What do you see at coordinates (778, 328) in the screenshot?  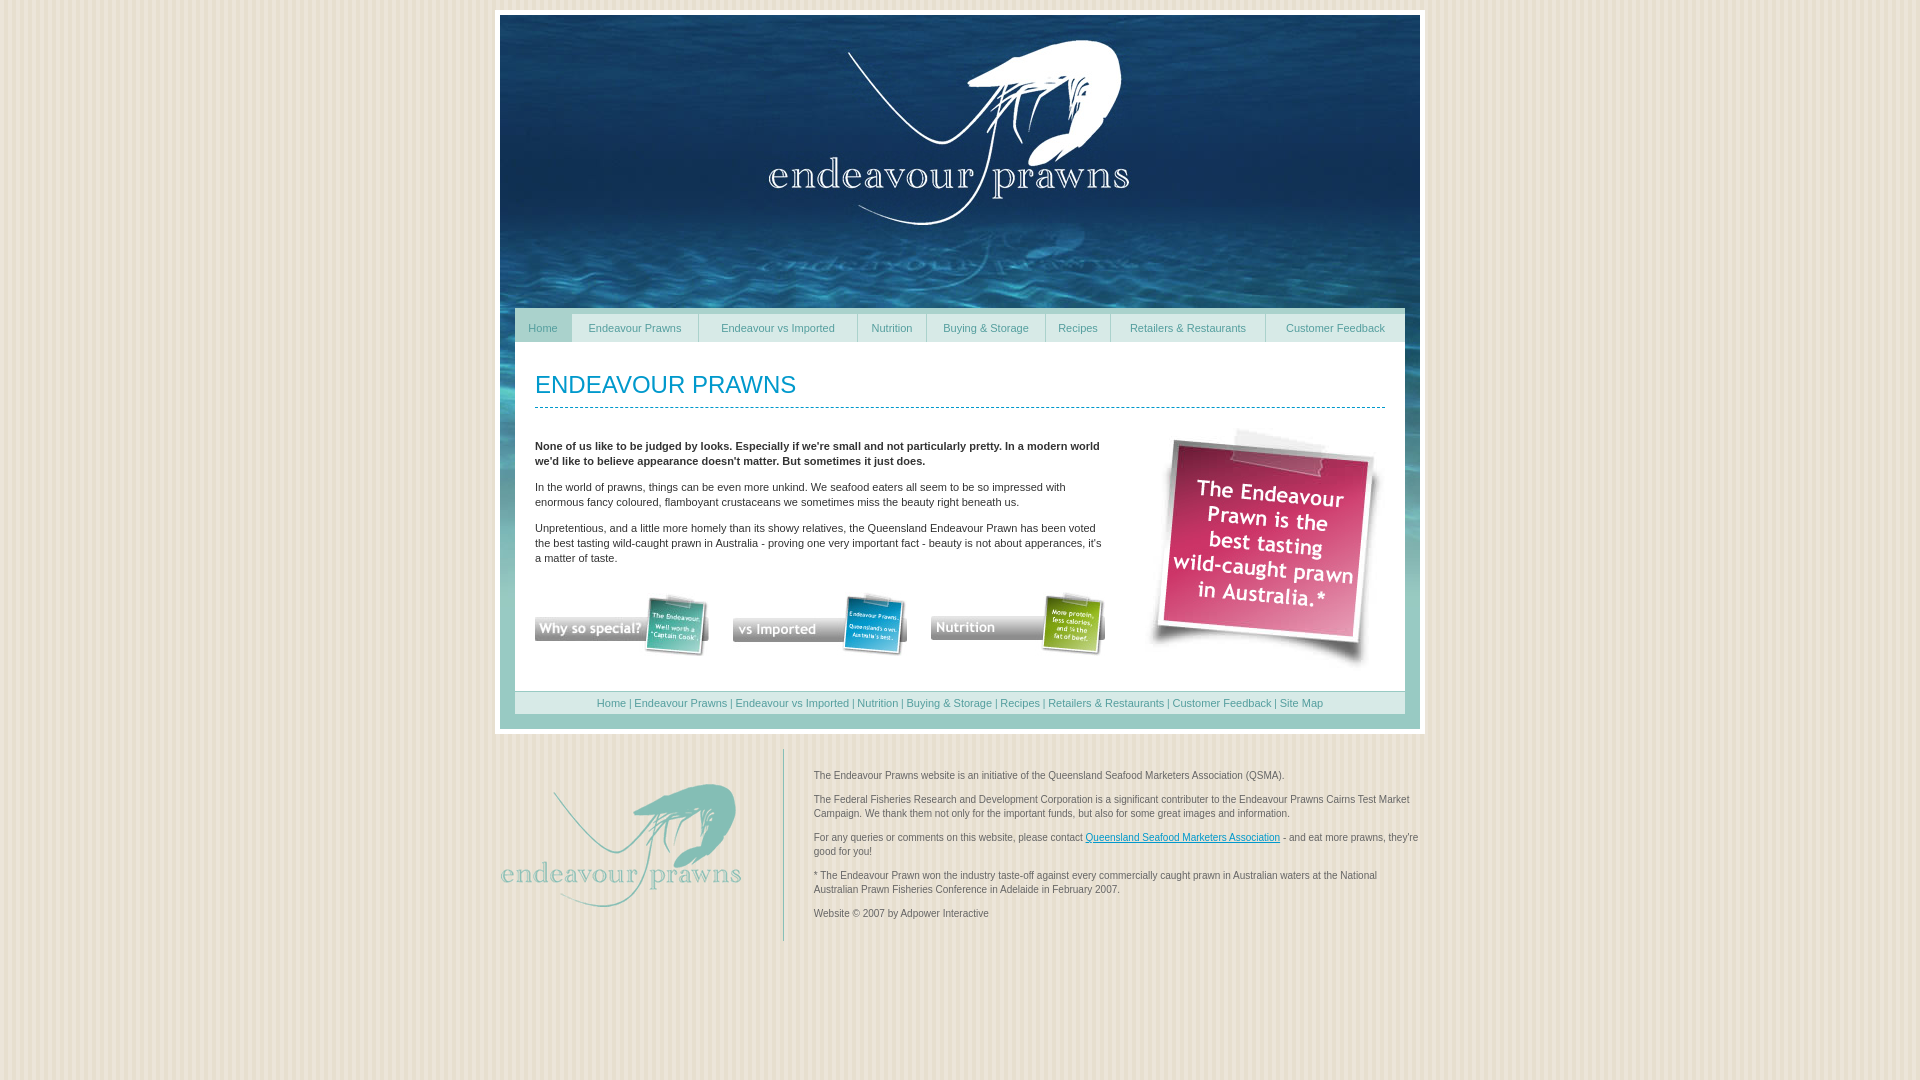 I see `Endeavour vs Imported` at bounding box center [778, 328].